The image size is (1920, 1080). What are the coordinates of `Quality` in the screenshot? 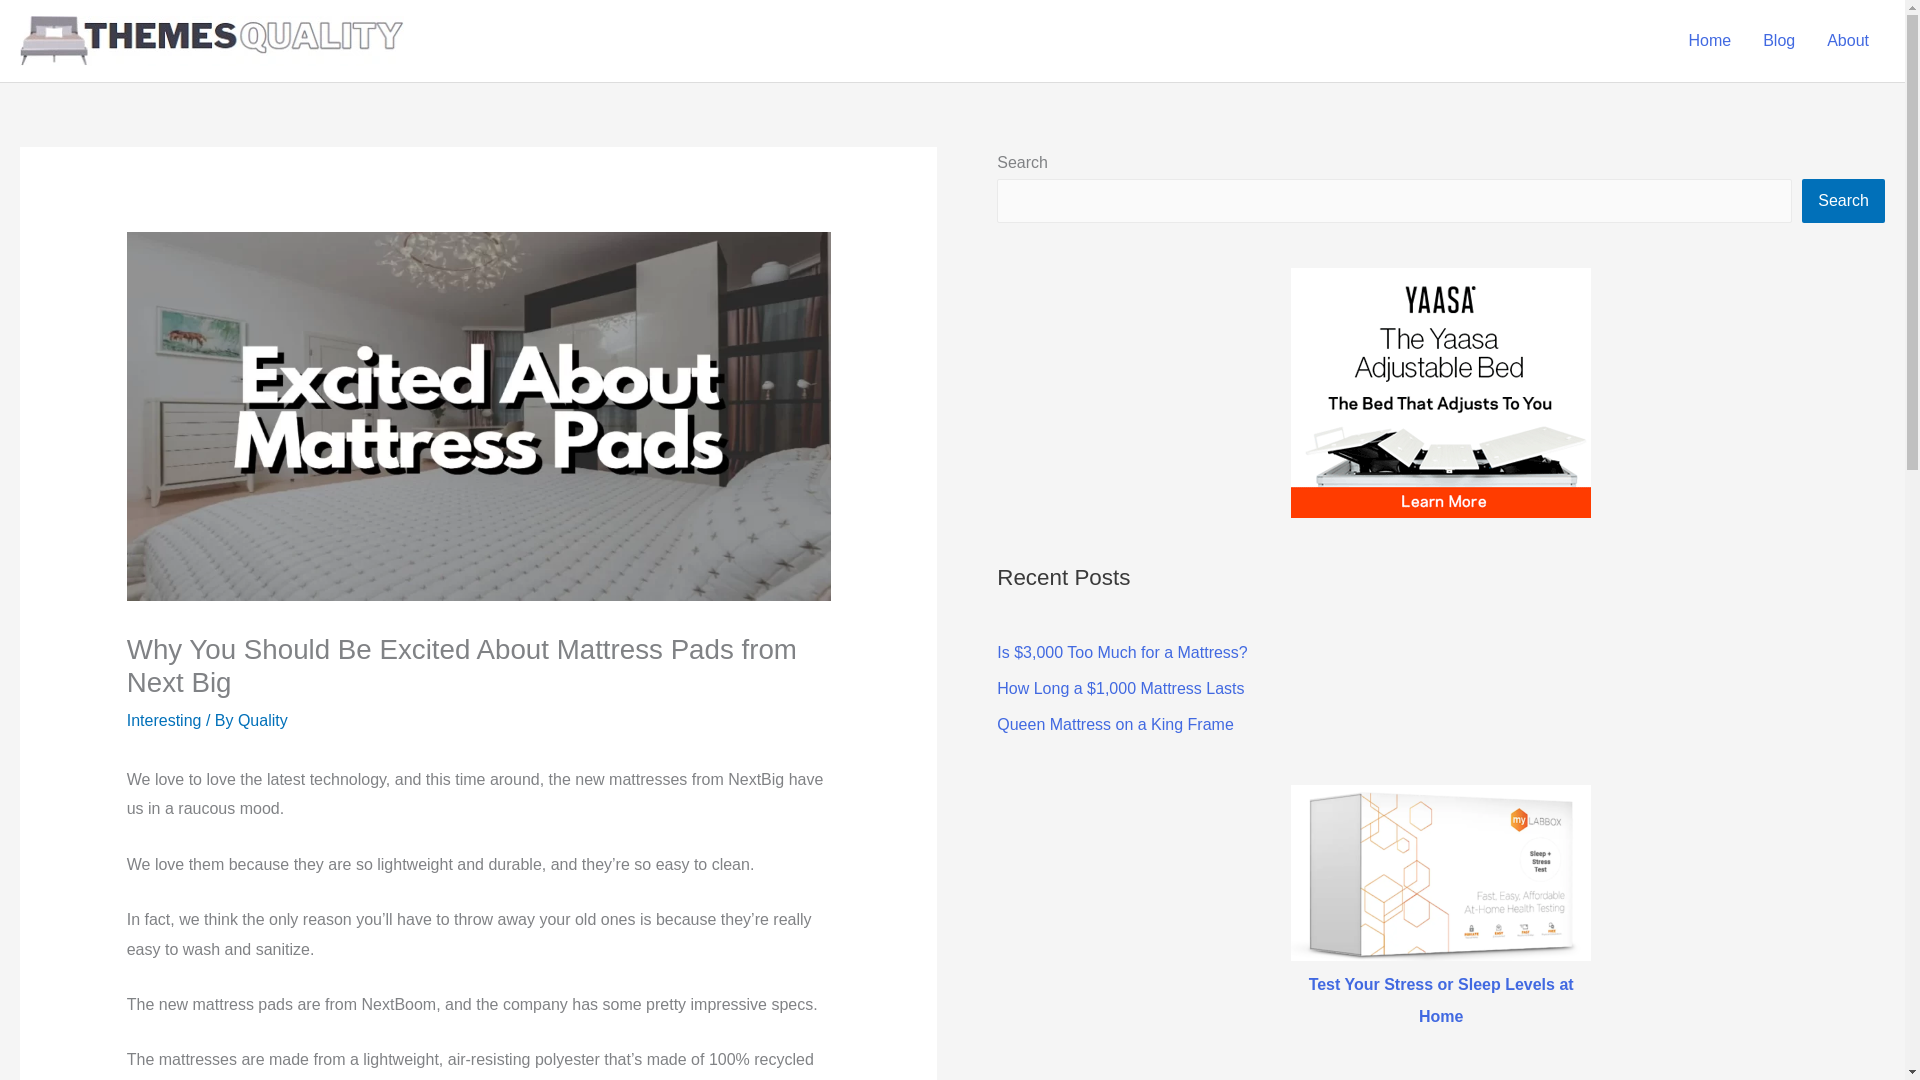 It's located at (263, 720).